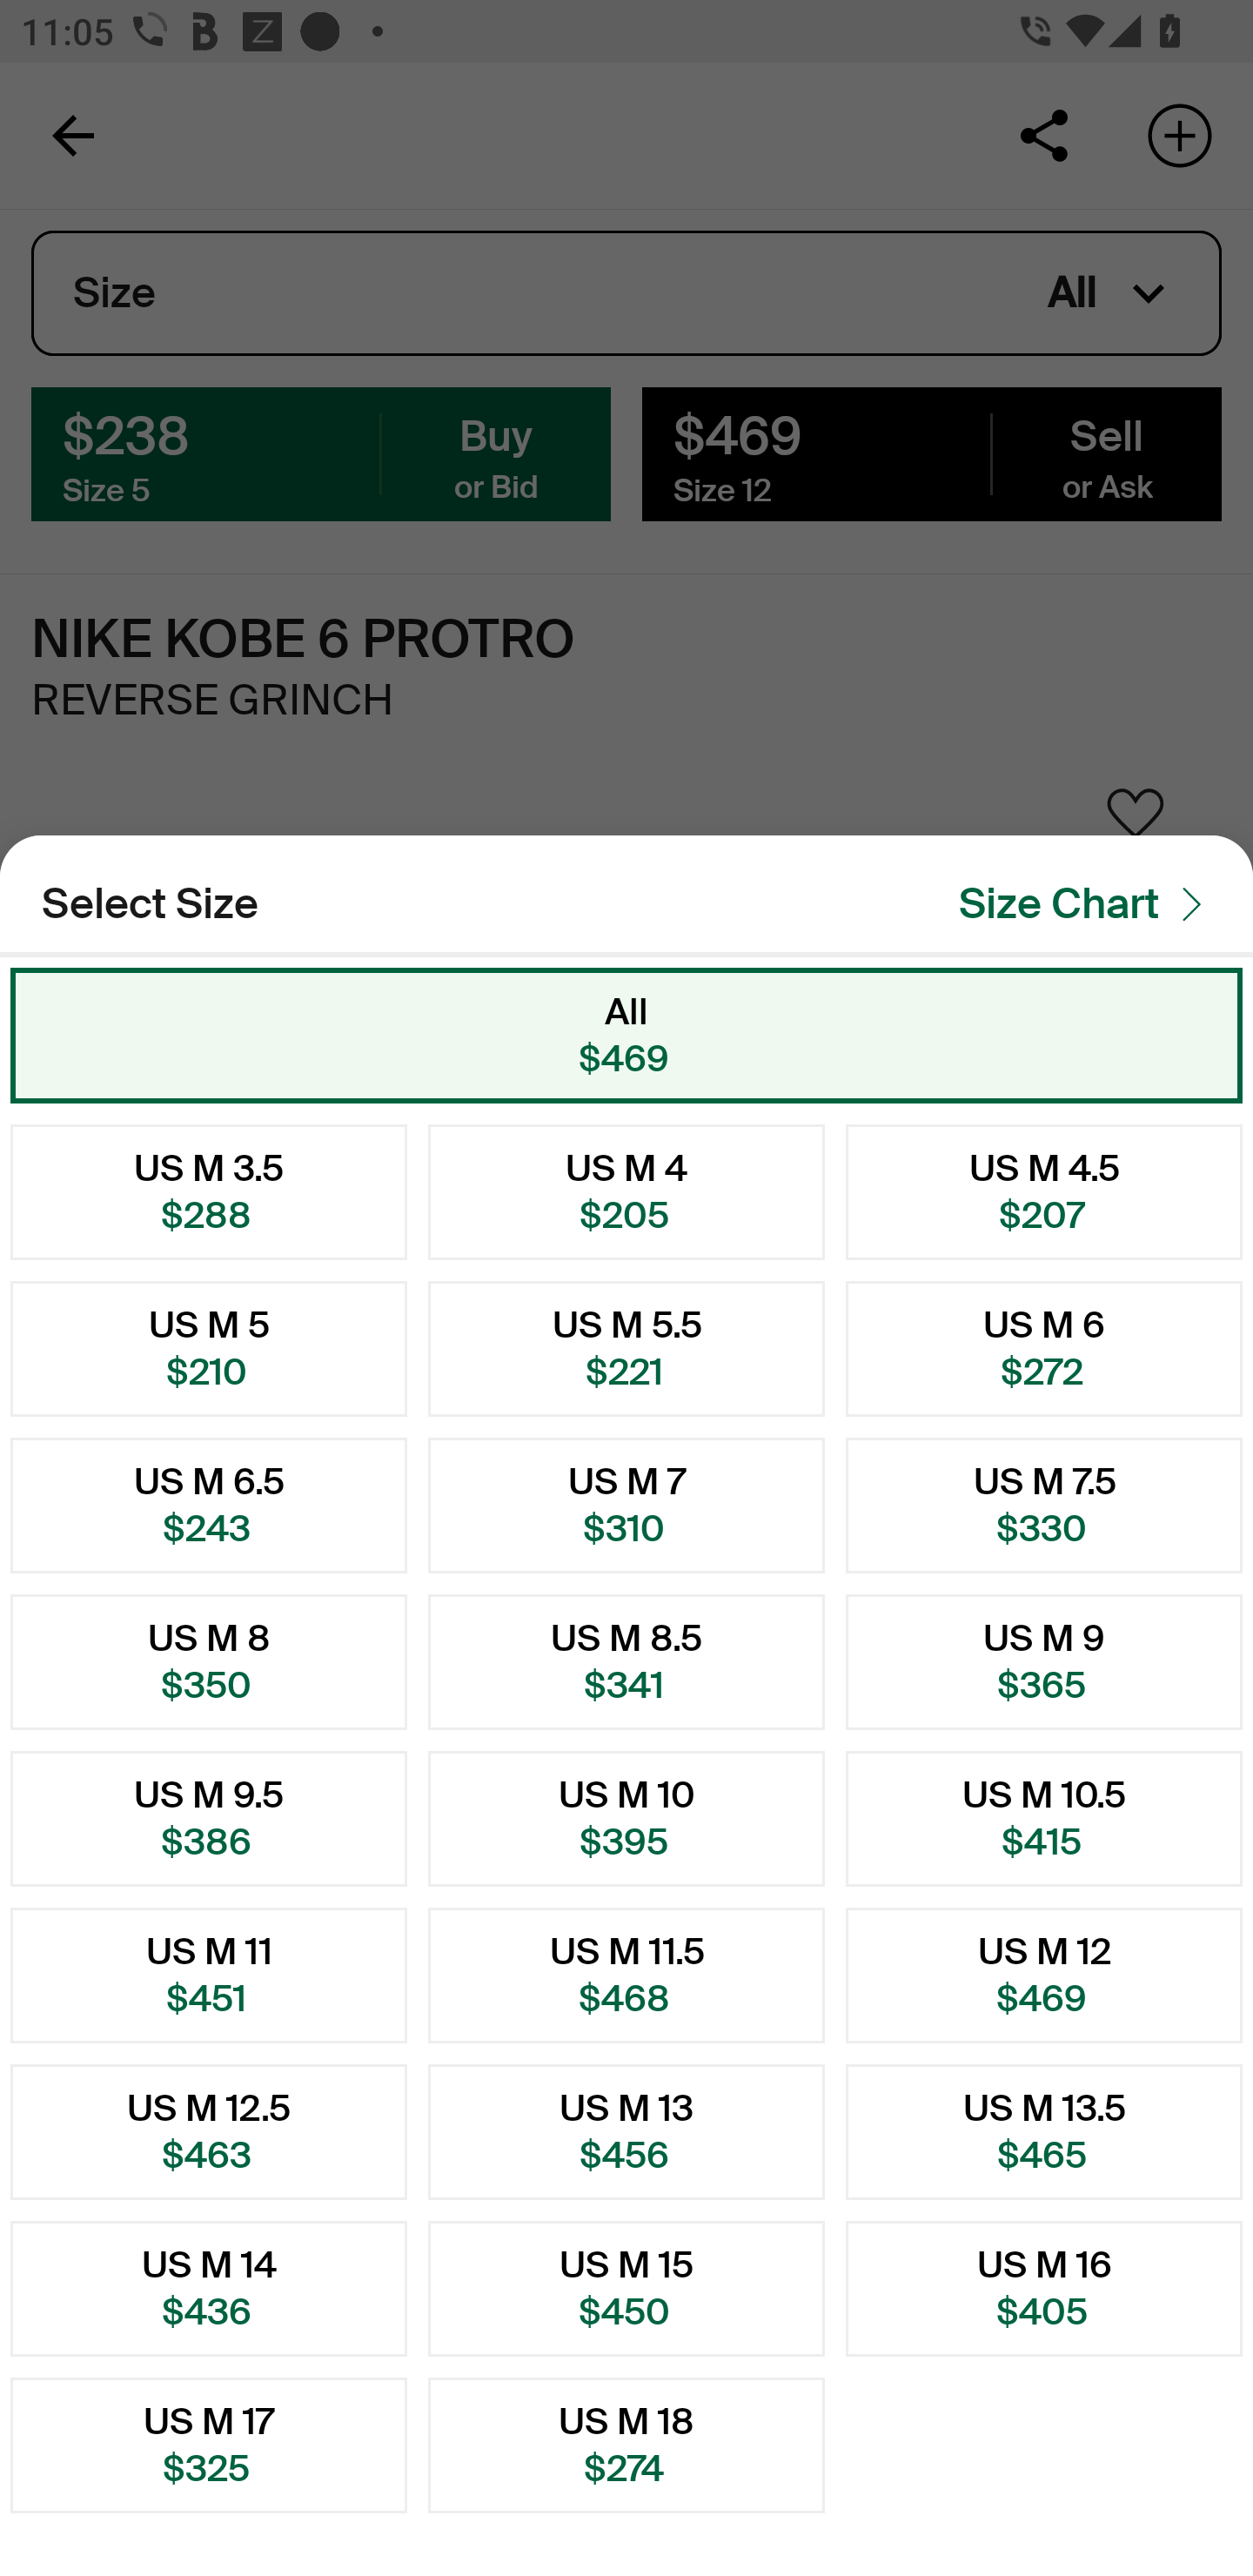 The image size is (1253, 2576). What do you see at coordinates (209, 2130) in the screenshot?
I see `US M 12.5 $463` at bounding box center [209, 2130].